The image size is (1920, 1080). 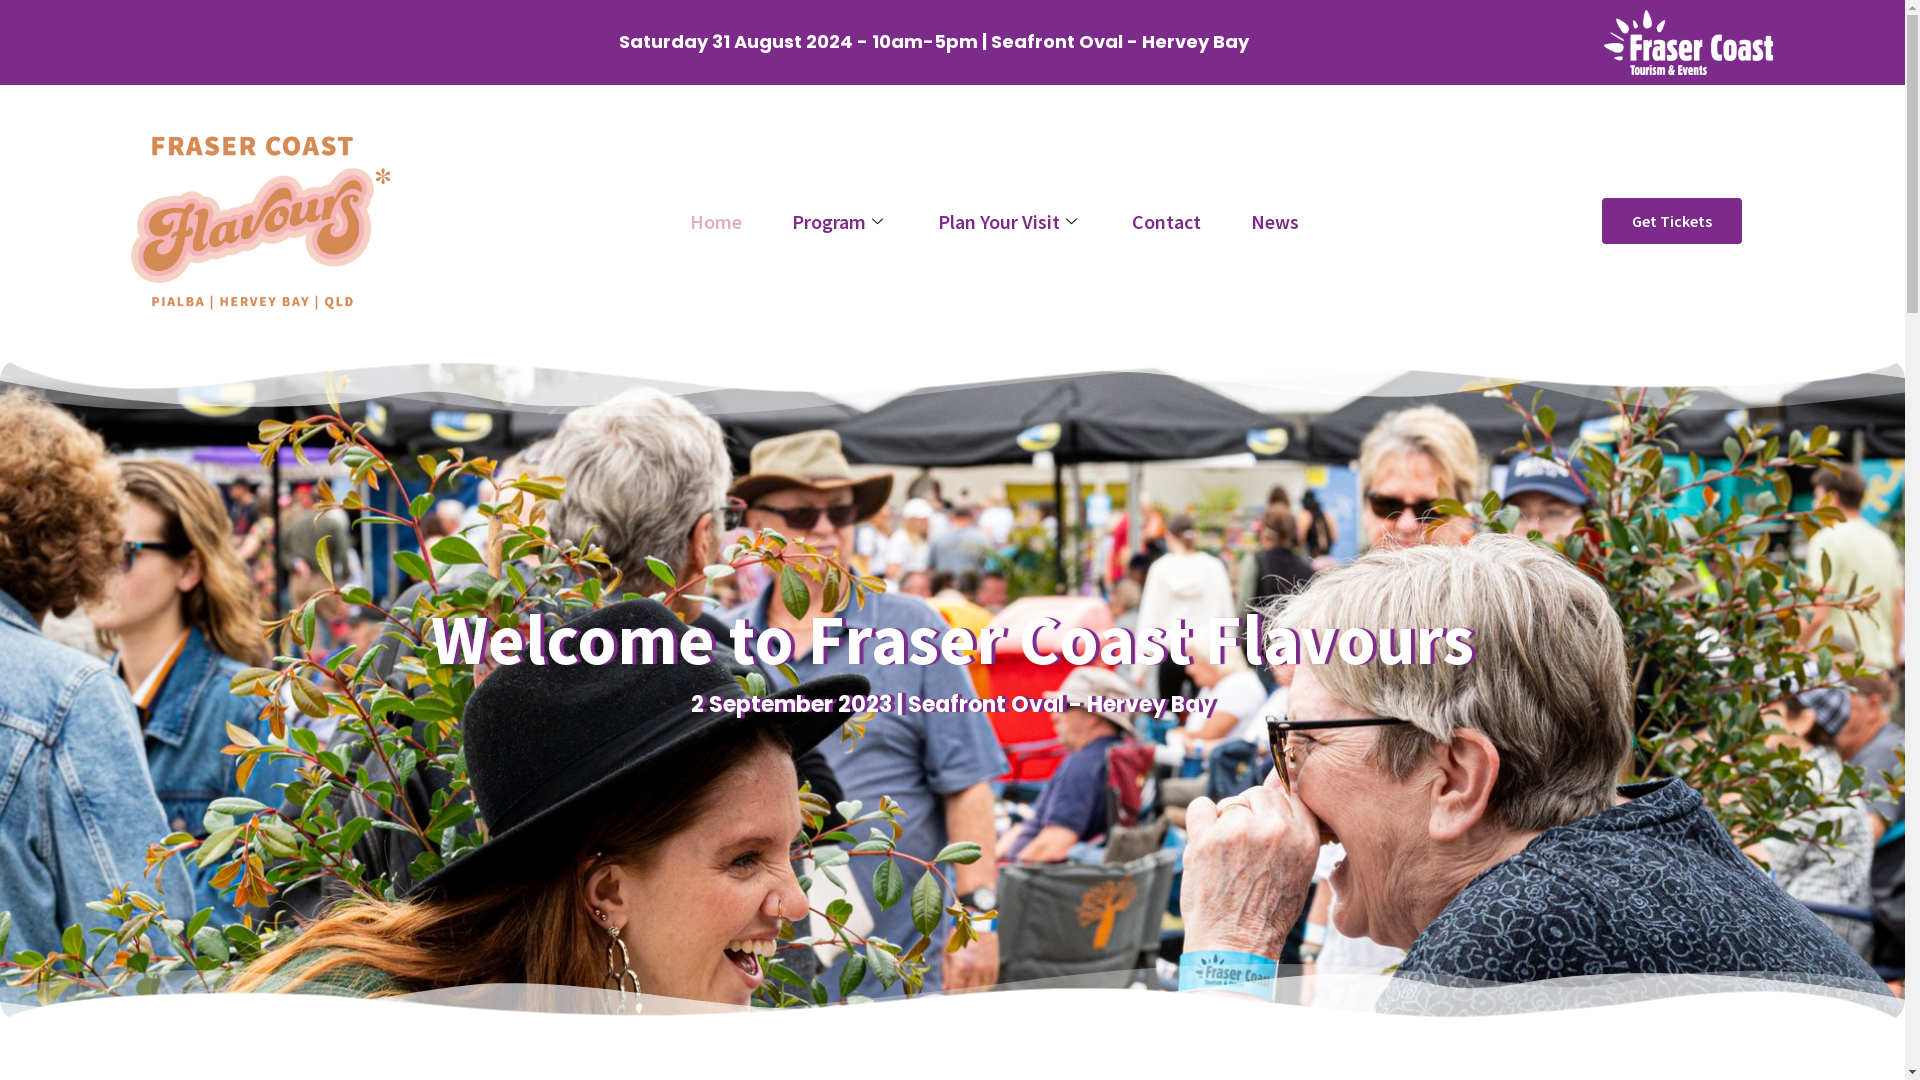 I want to click on Home, so click(x=716, y=222).